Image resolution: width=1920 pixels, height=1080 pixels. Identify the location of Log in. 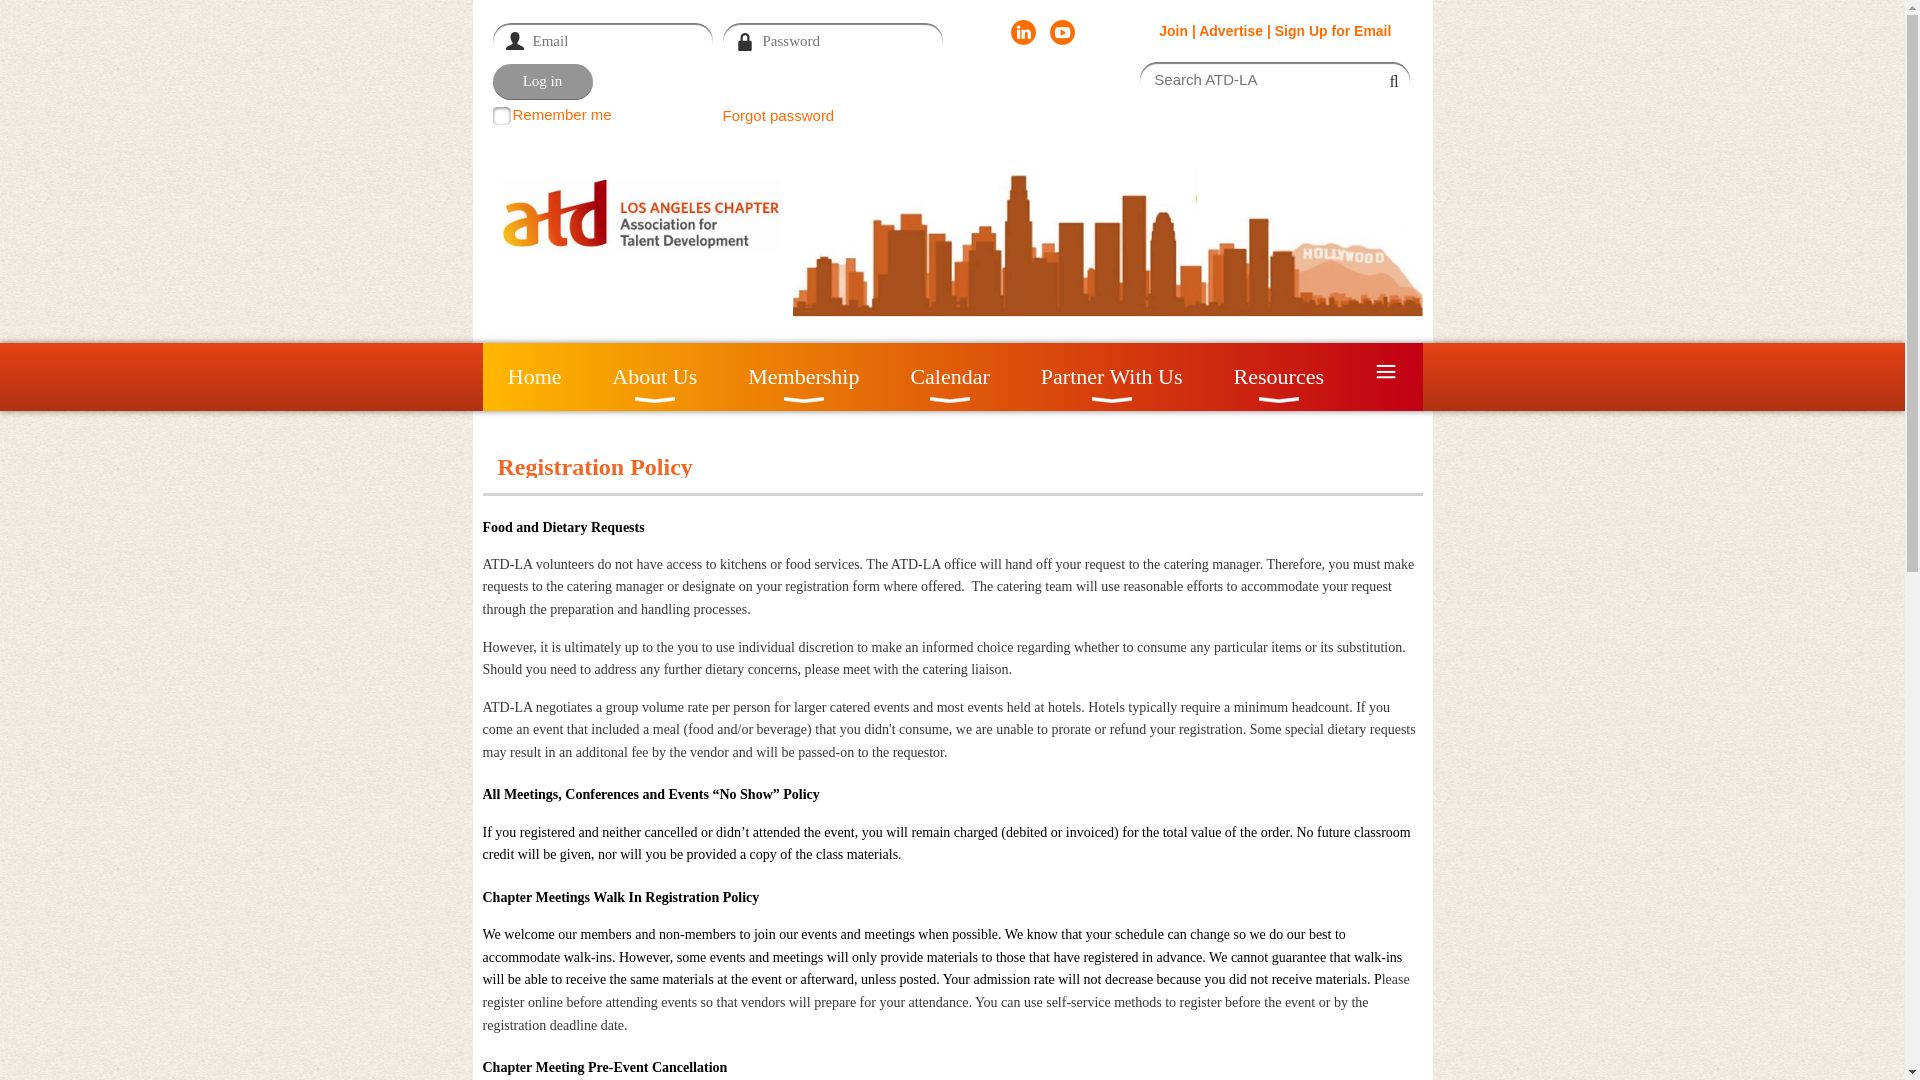
(541, 82).